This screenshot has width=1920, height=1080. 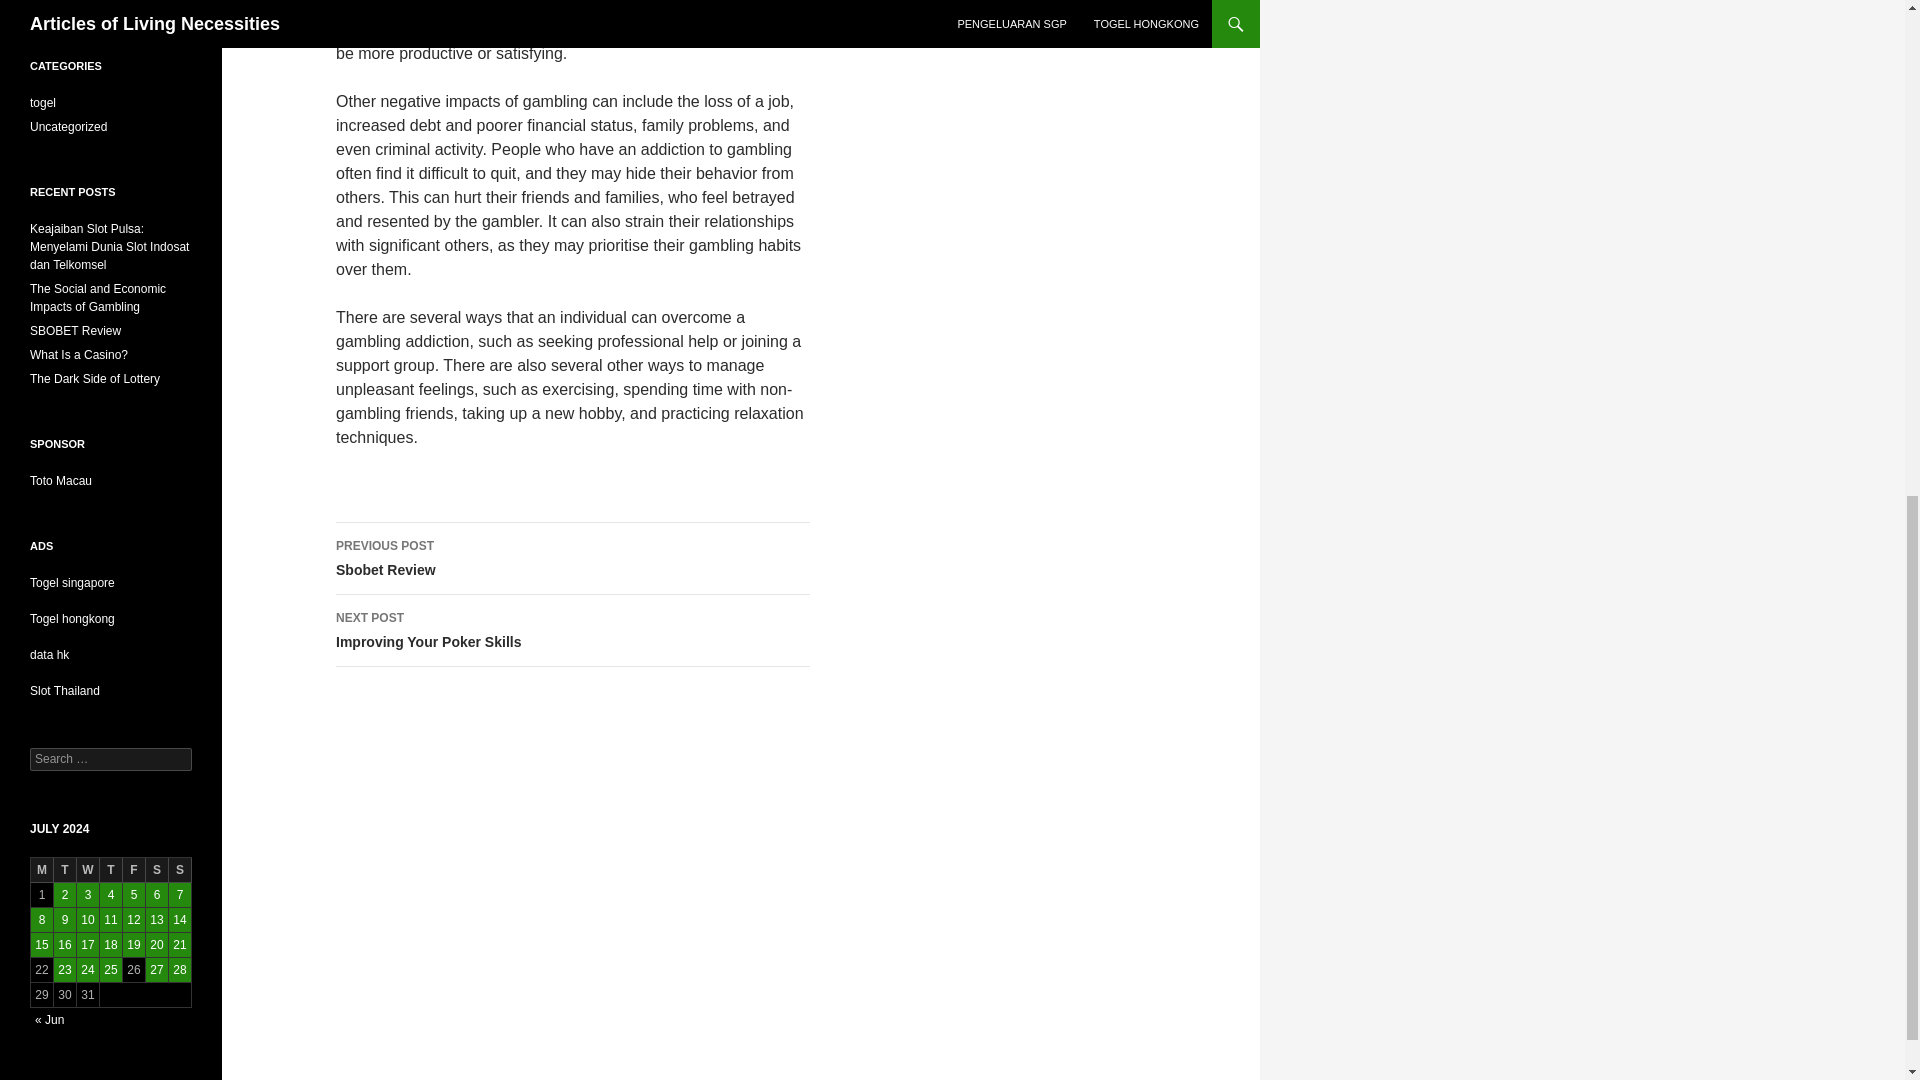 I want to click on Sunday, so click(x=573, y=558).